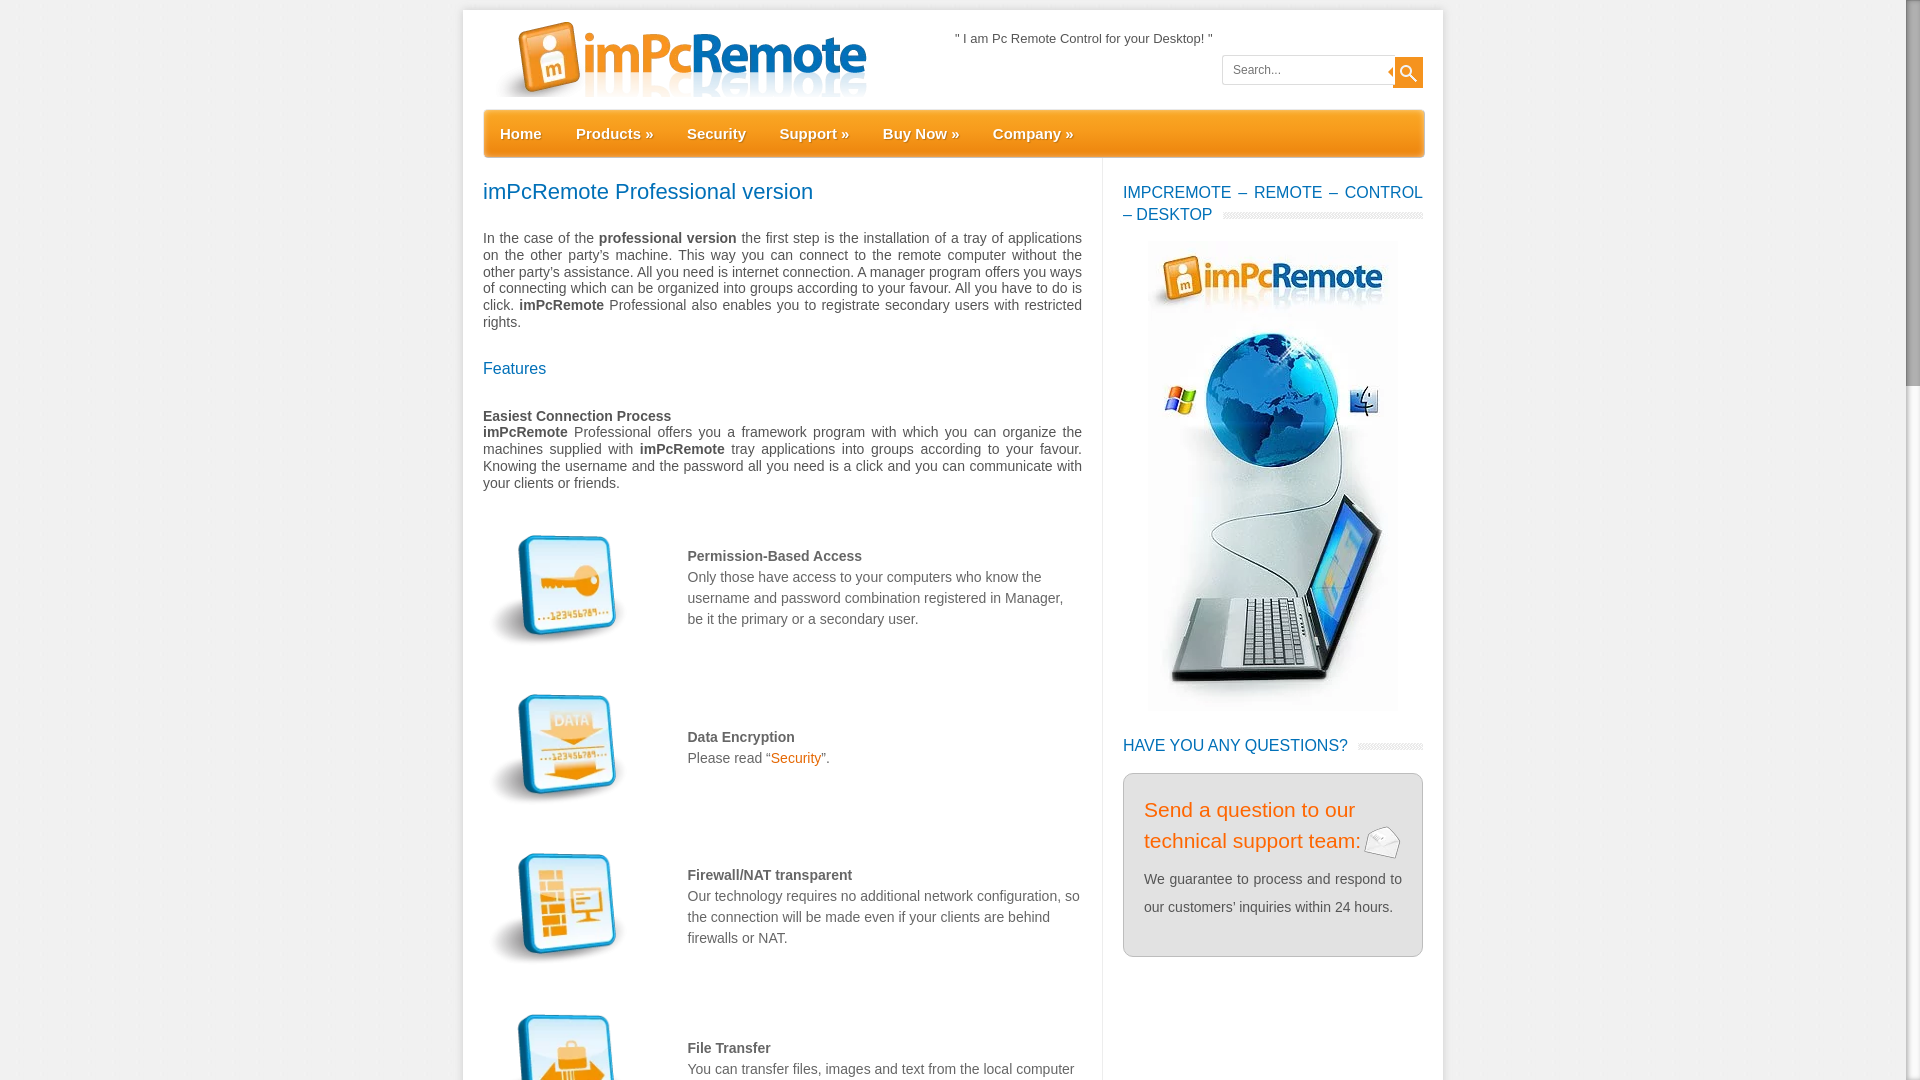 Image resolution: width=1920 pixels, height=1080 pixels. What do you see at coordinates (607, 133) in the screenshot?
I see `Products` at bounding box center [607, 133].